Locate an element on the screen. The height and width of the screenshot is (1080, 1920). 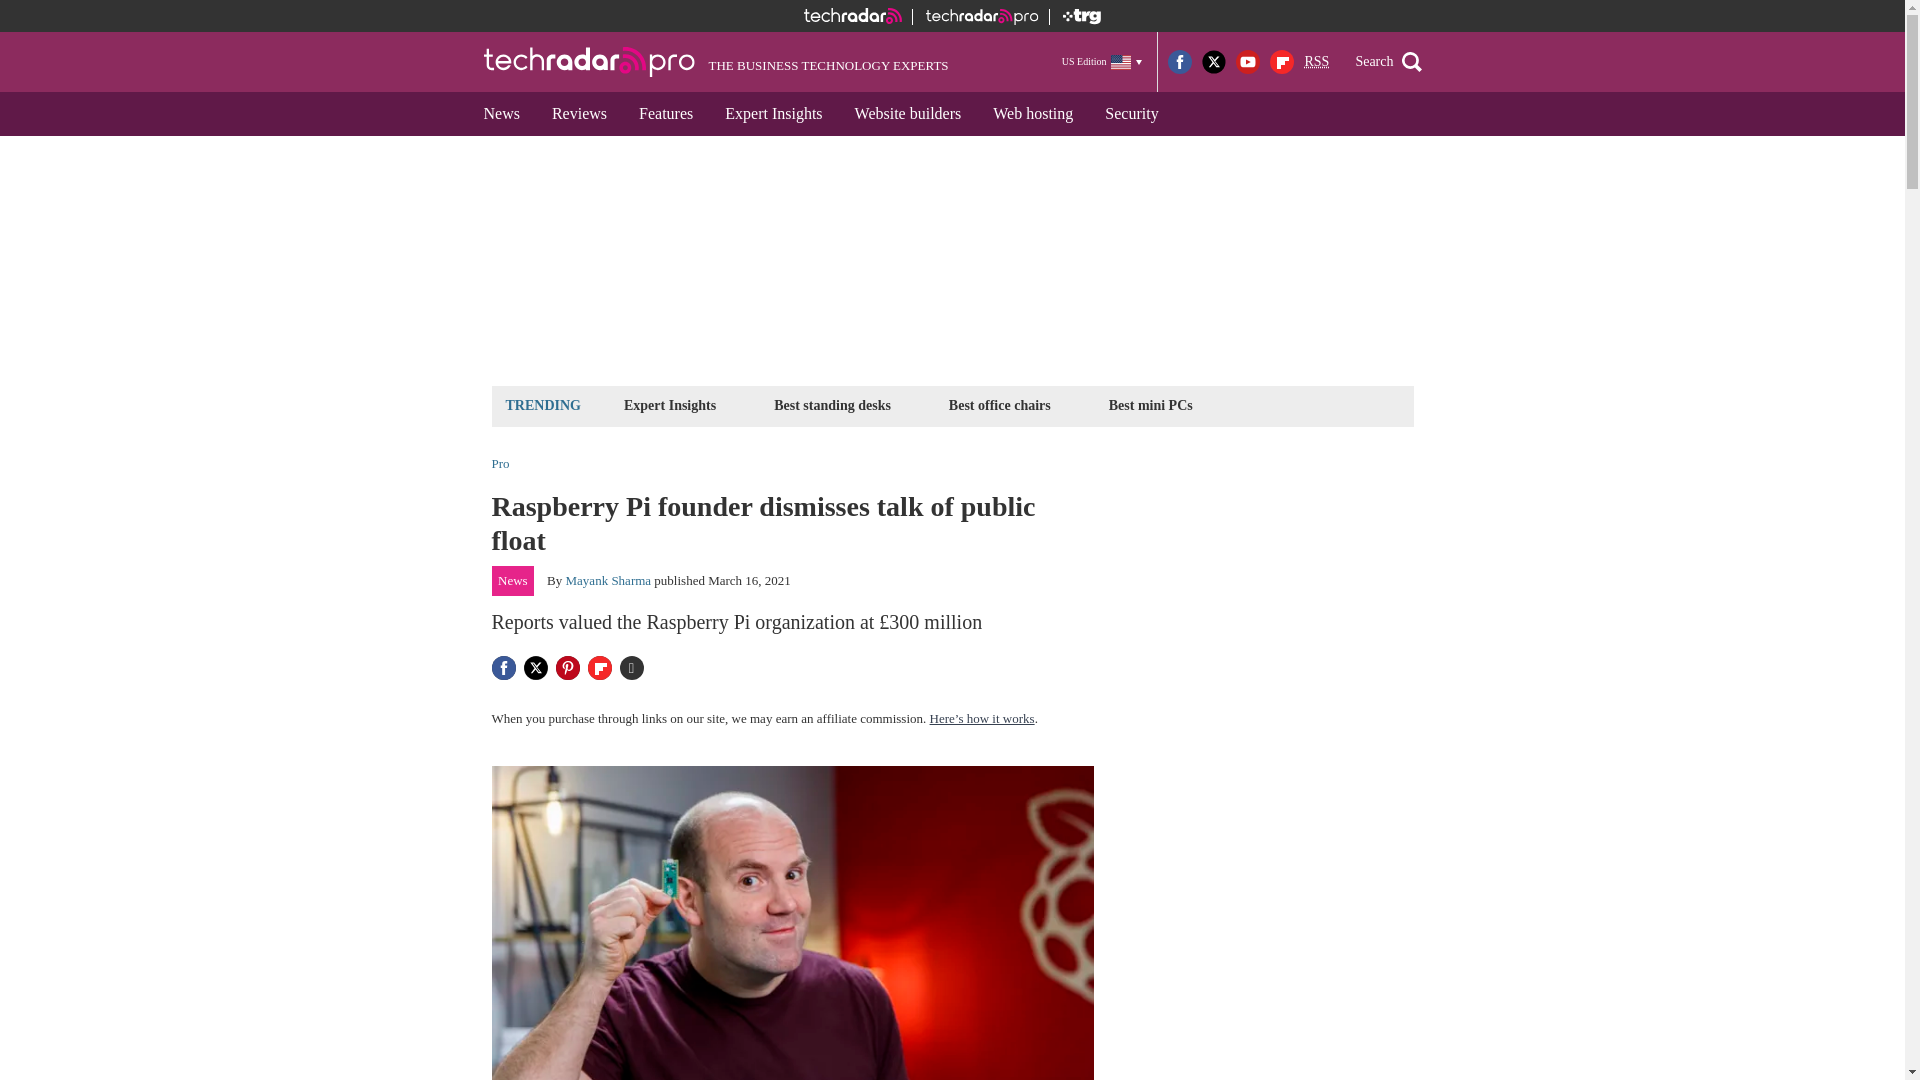
Website builders is located at coordinates (908, 114).